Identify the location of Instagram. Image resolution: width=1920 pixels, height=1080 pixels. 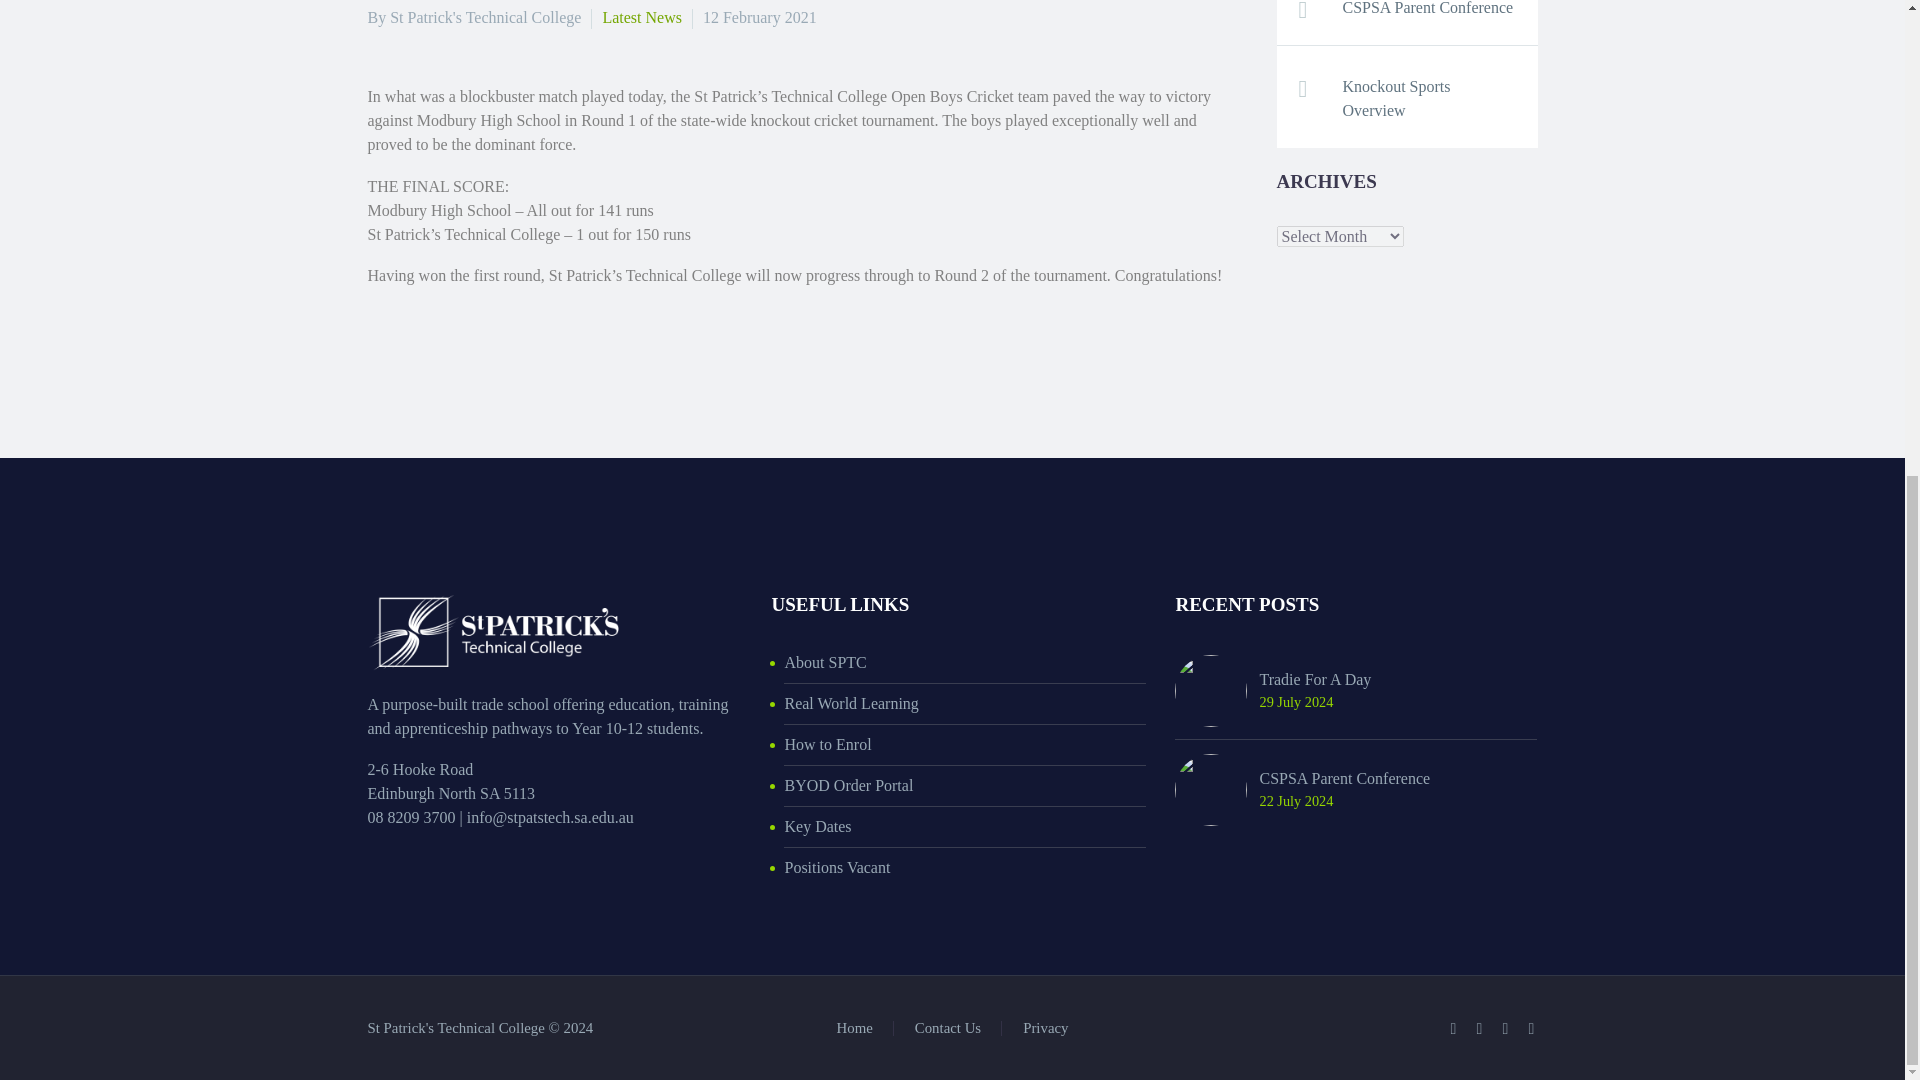
(1506, 1028).